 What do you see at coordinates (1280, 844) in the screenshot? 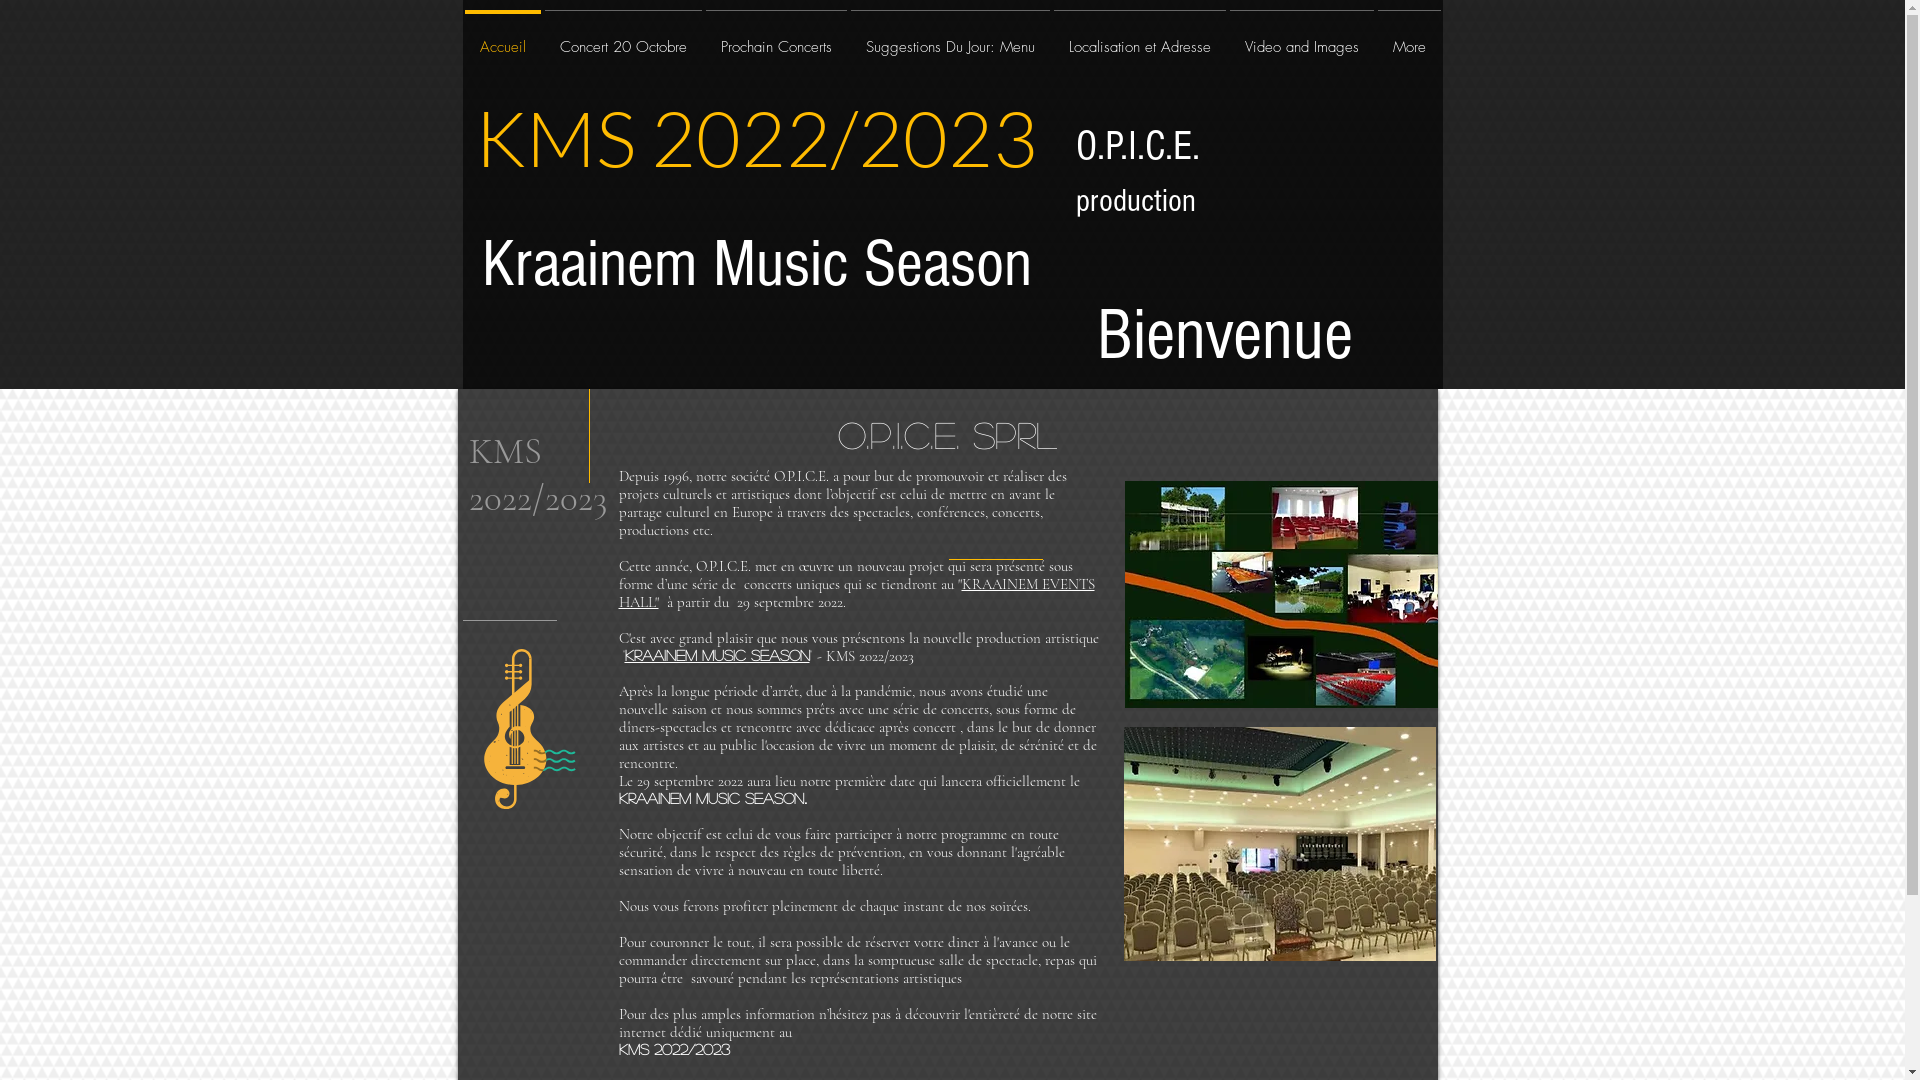
I see `IMAGE 1 EVENTS HALL.jpg` at bounding box center [1280, 844].